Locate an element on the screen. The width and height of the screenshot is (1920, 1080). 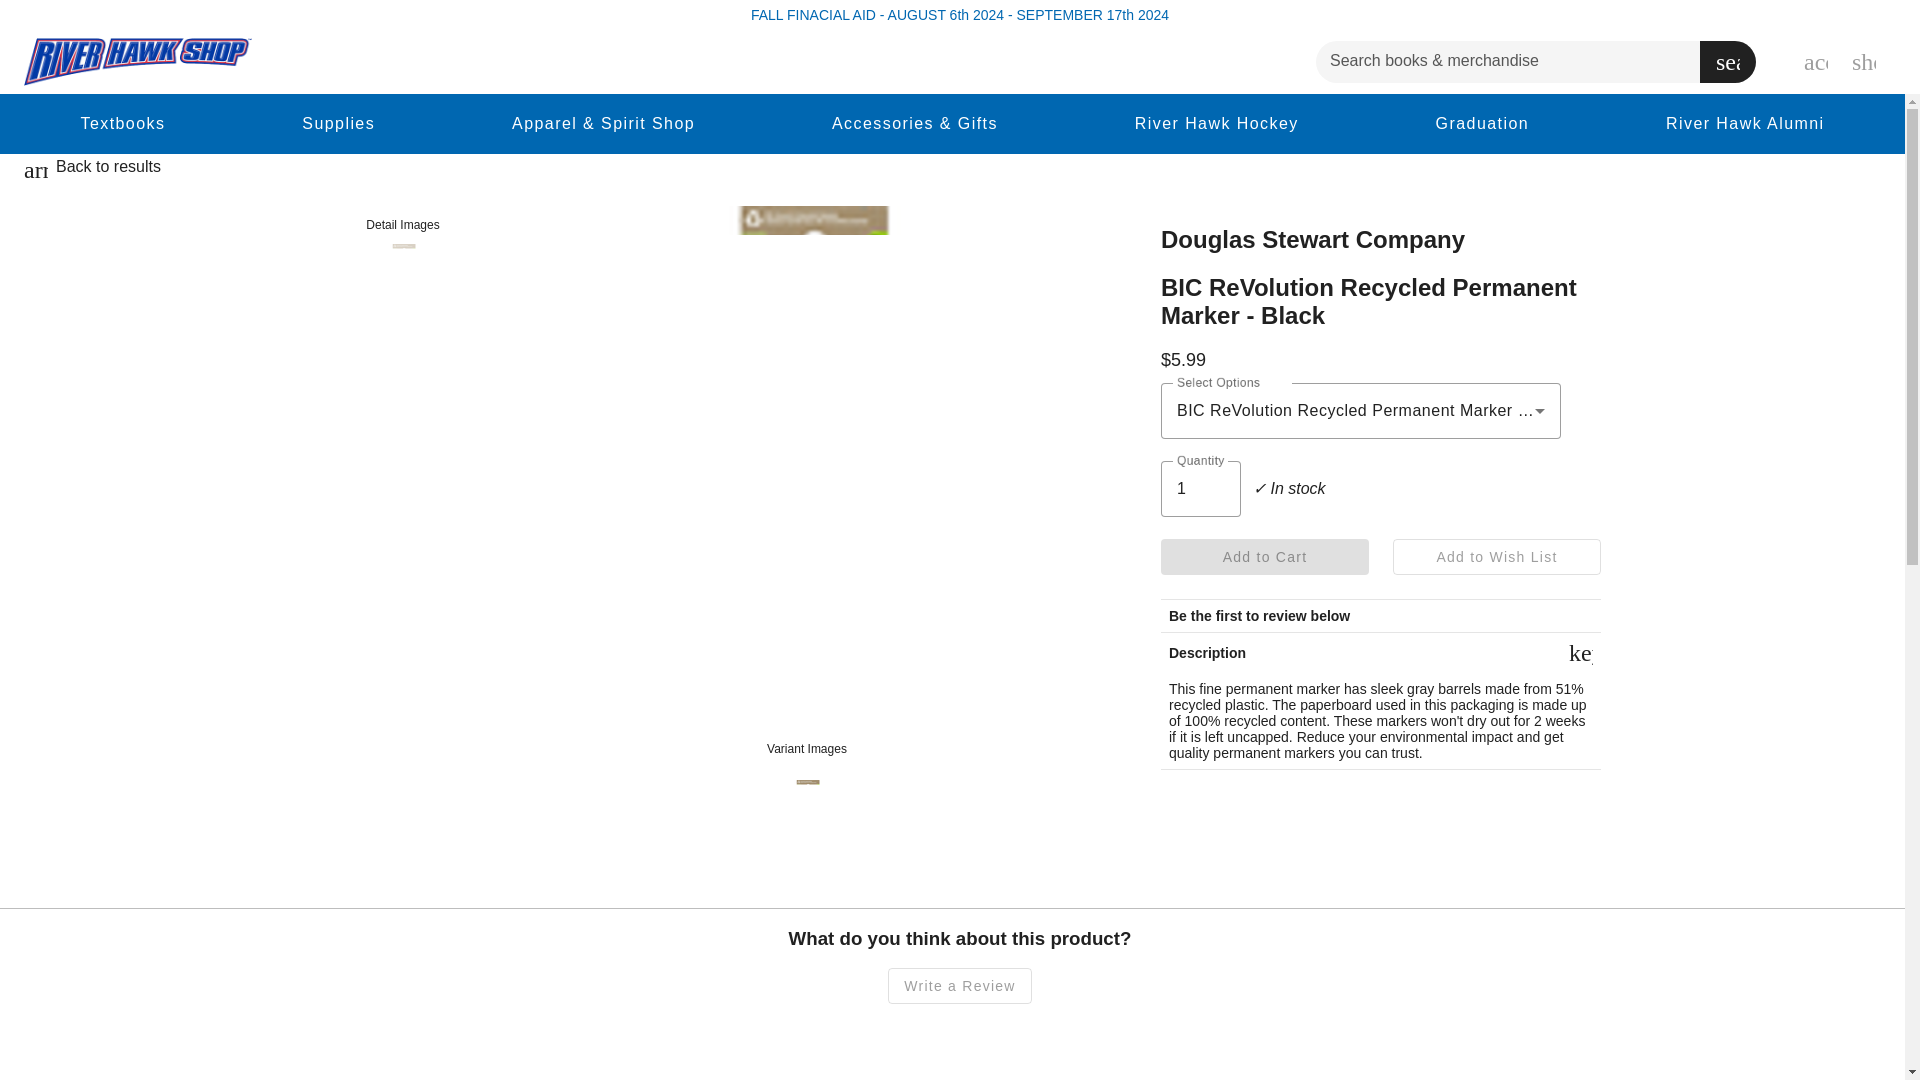
Graduation is located at coordinates (1482, 123).